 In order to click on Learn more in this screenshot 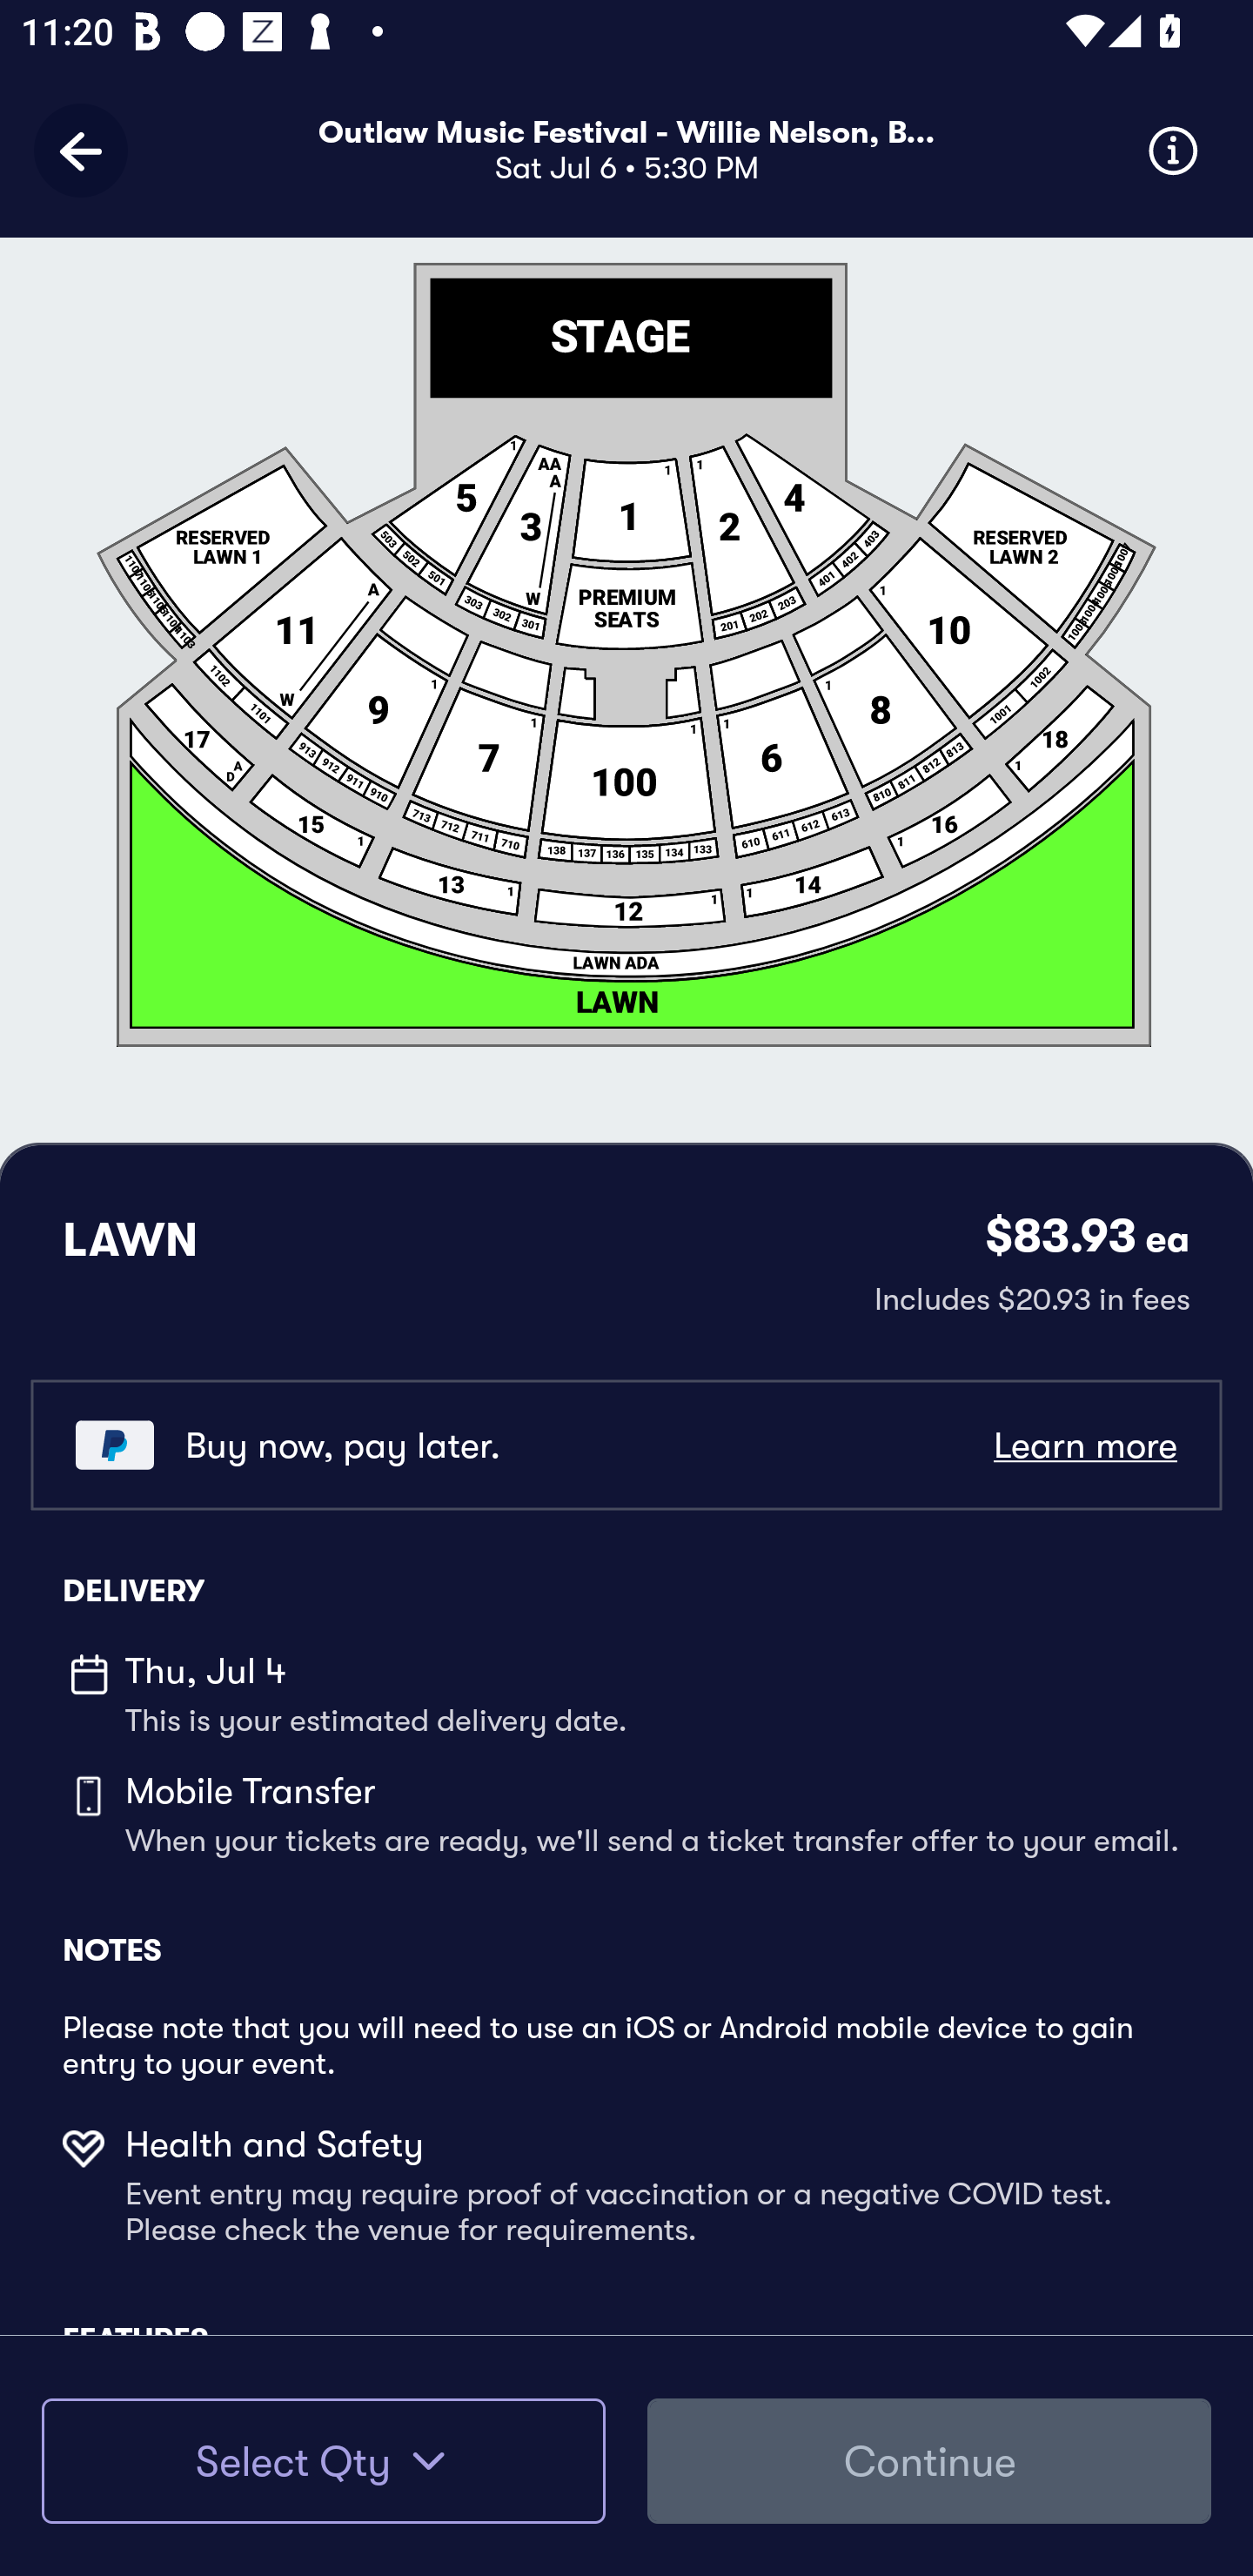, I will do `click(1084, 1446)`.